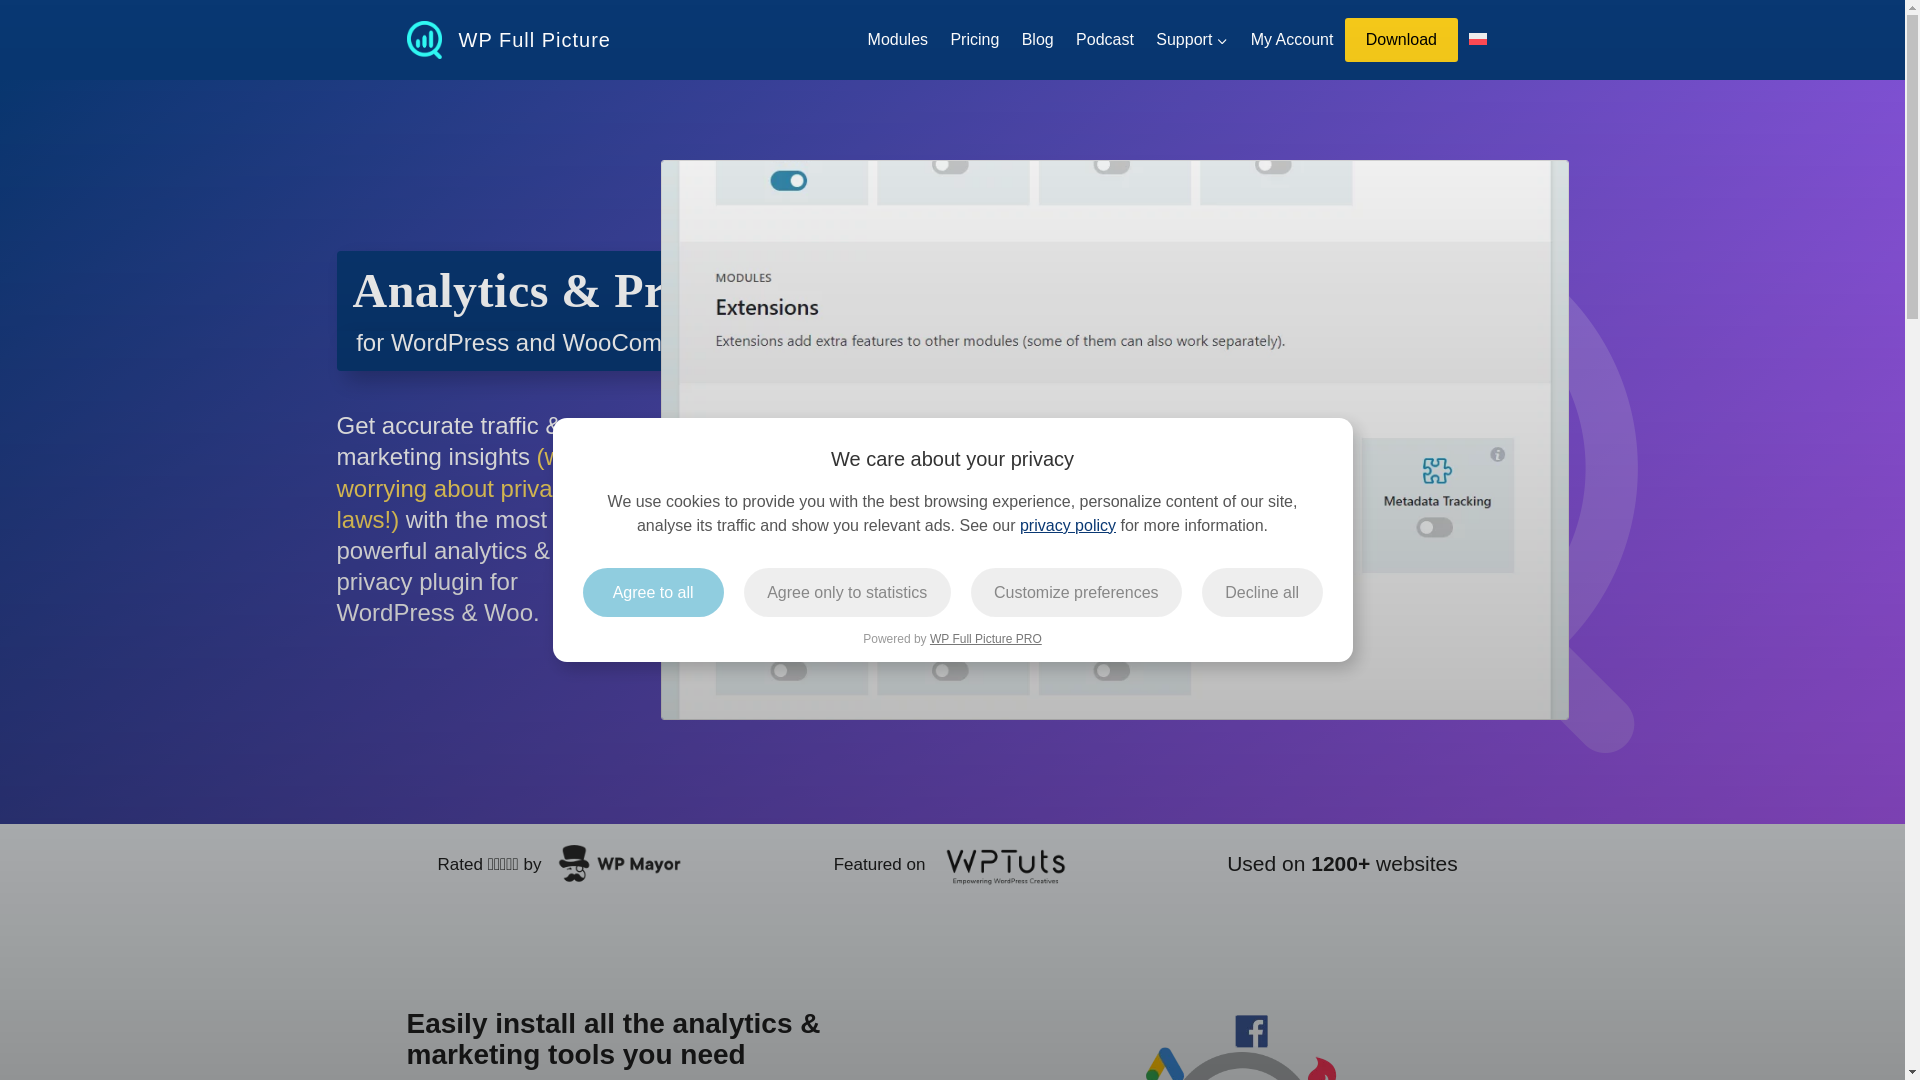 The image size is (1920, 1080). What do you see at coordinates (974, 39) in the screenshot?
I see `Pricing` at bounding box center [974, 39].